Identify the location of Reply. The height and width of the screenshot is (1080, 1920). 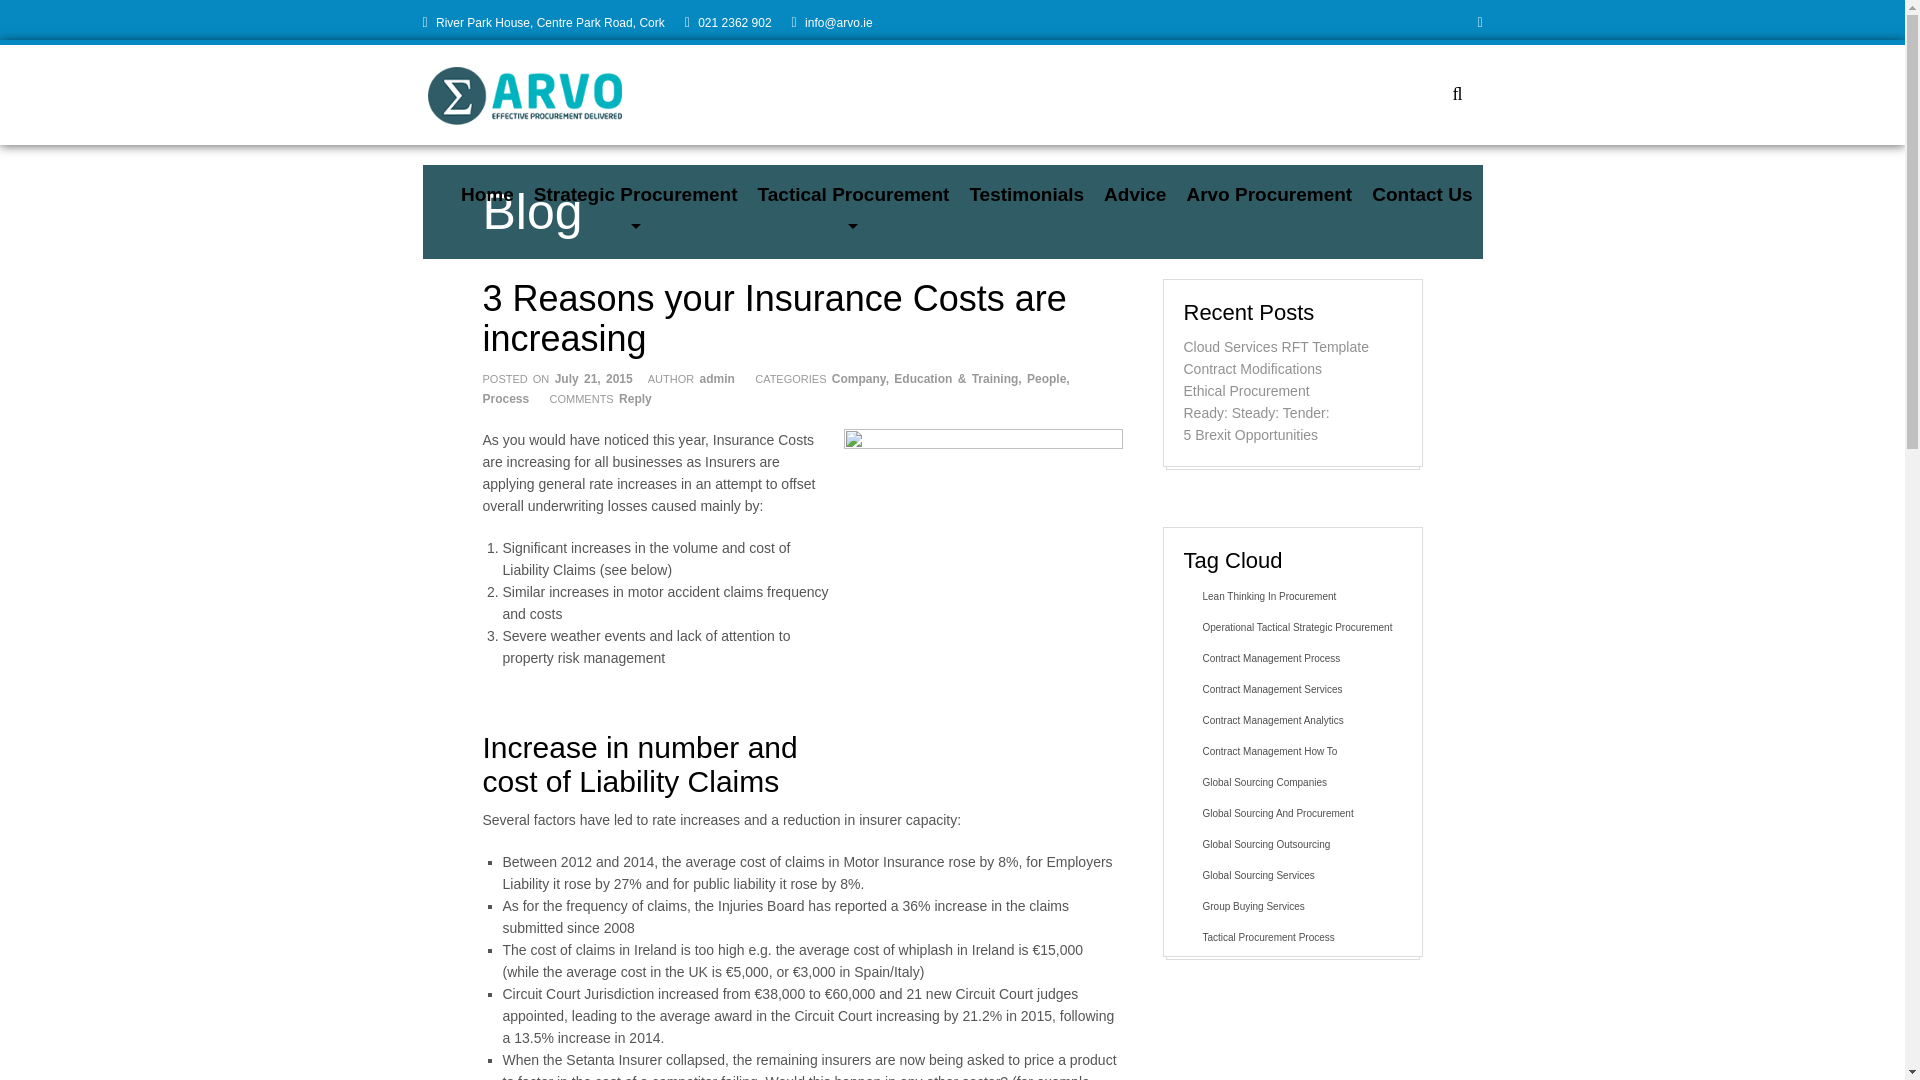
(635, 399).